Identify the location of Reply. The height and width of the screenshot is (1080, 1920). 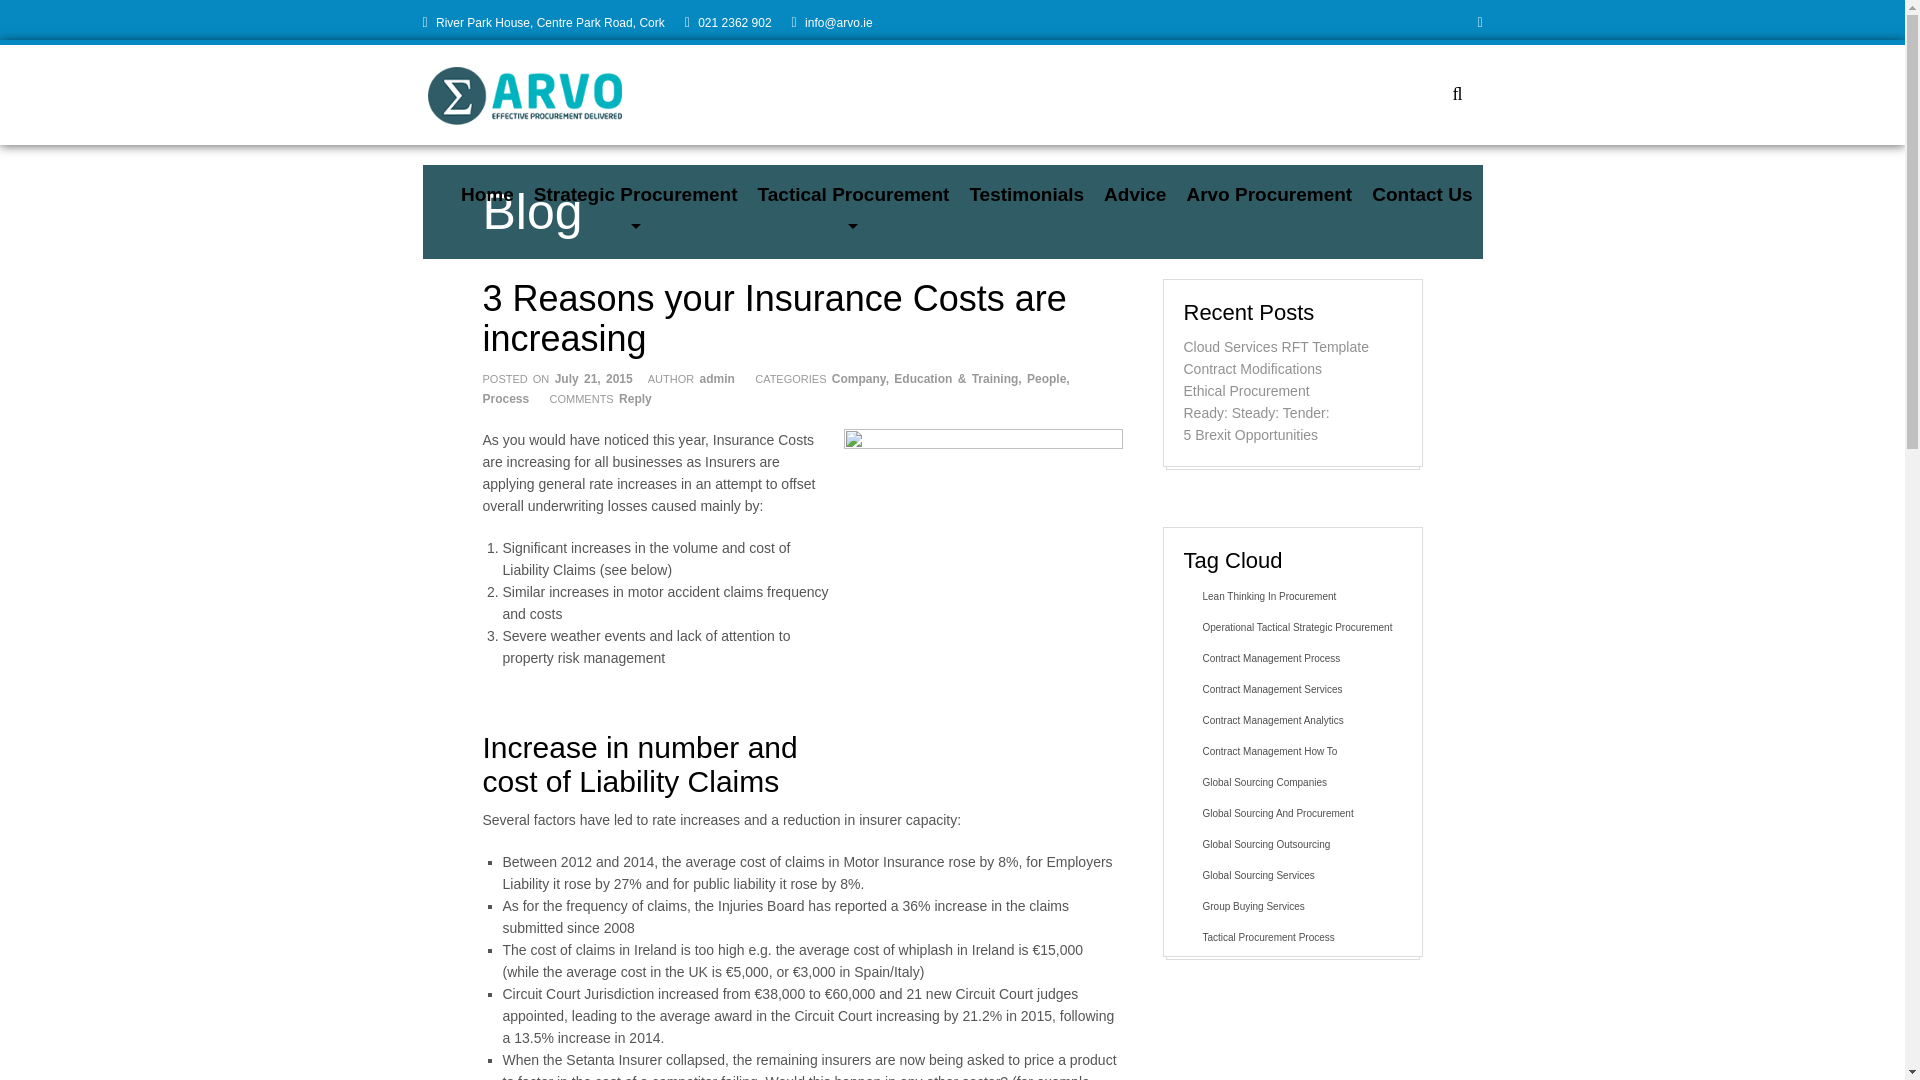
(635, 399).